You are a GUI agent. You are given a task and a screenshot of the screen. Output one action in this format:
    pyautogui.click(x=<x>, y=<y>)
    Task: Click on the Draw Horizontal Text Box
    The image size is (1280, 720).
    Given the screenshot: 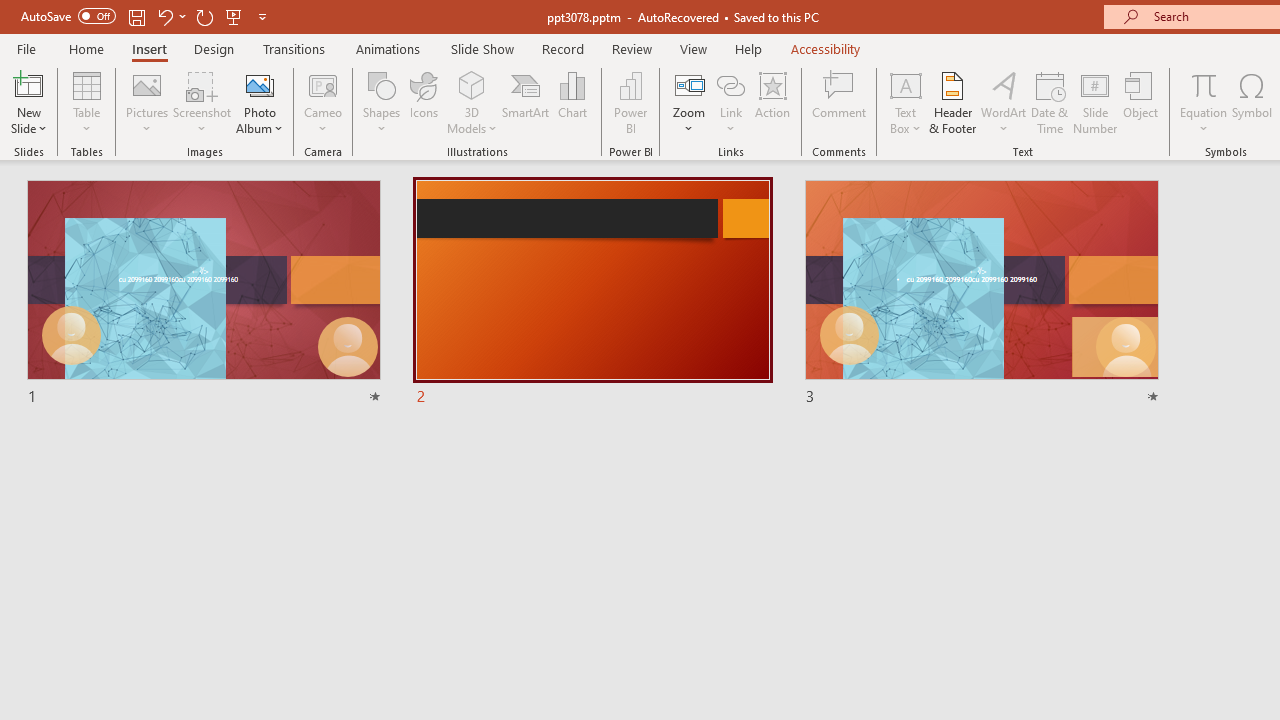 What is the action you would take?
    pyautogui.click(x=905, y=84)
    